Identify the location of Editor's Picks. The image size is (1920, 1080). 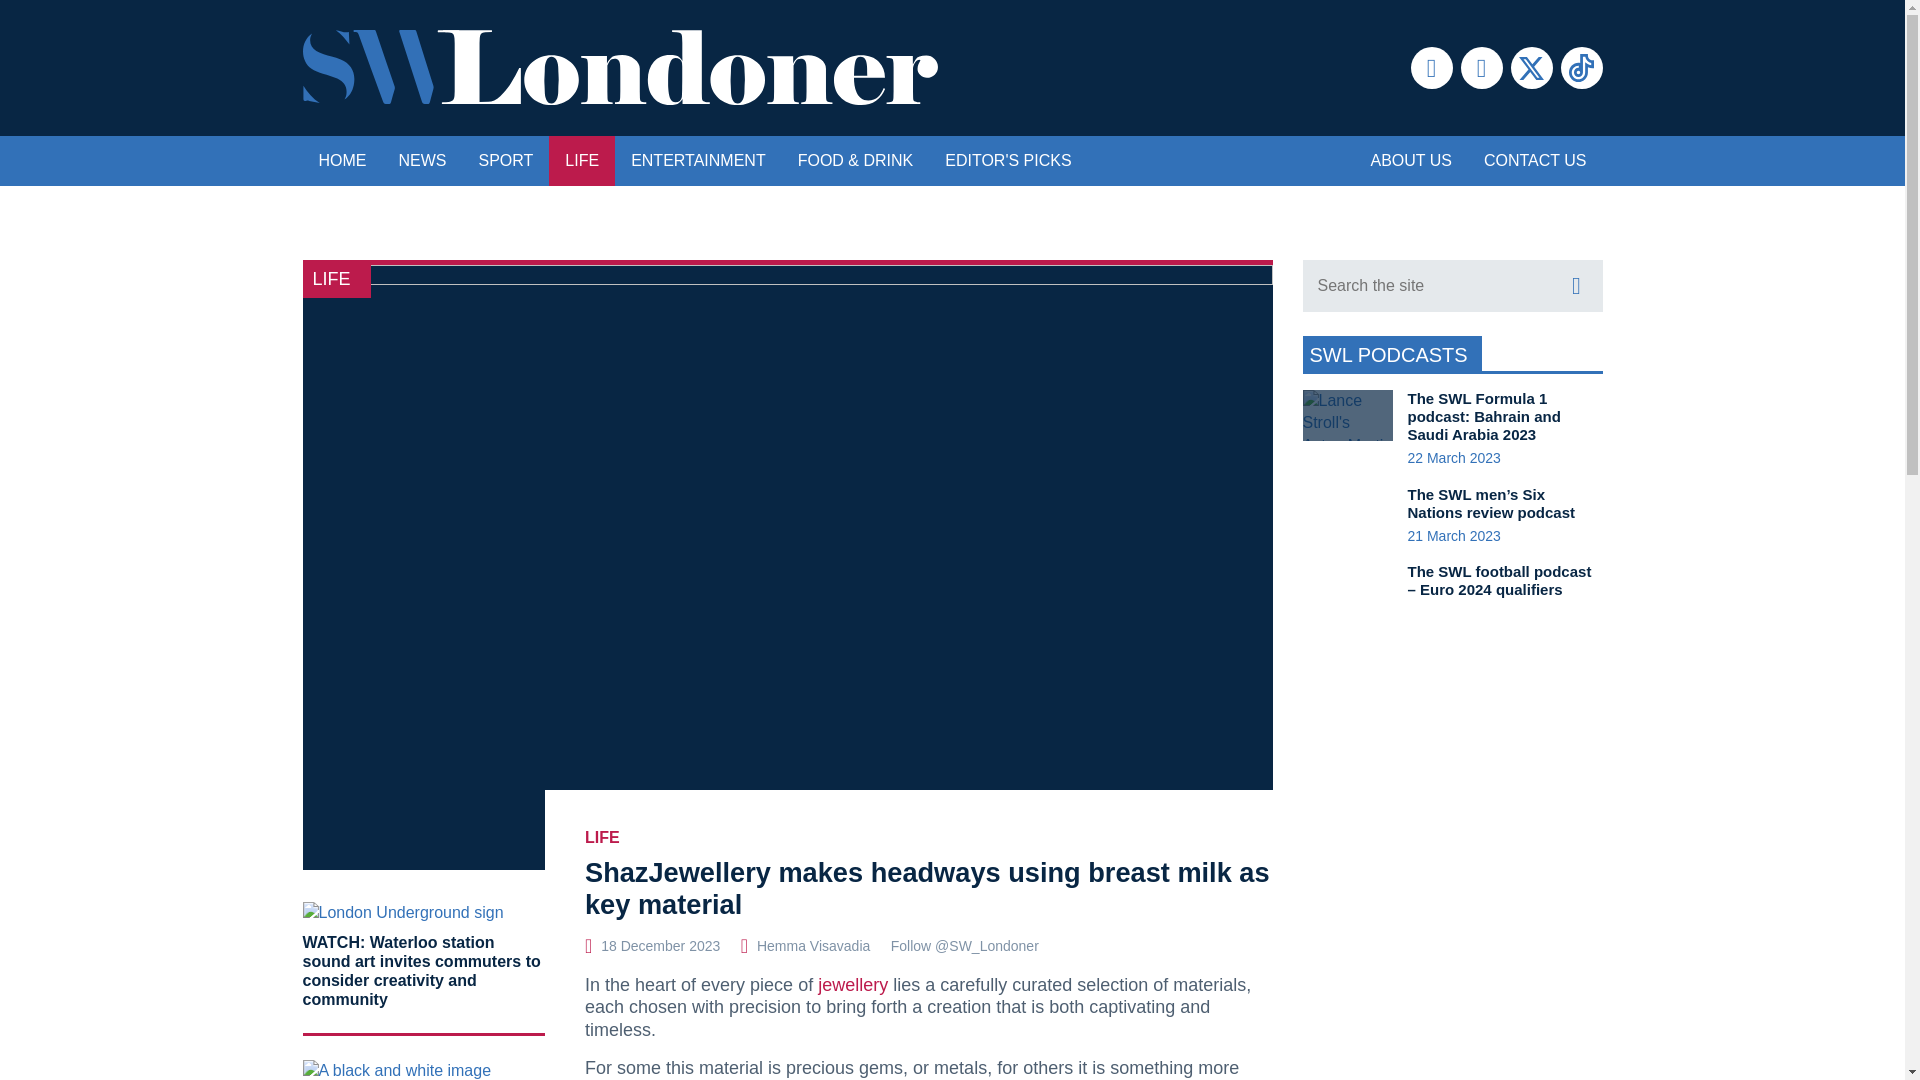
(1008, 160).